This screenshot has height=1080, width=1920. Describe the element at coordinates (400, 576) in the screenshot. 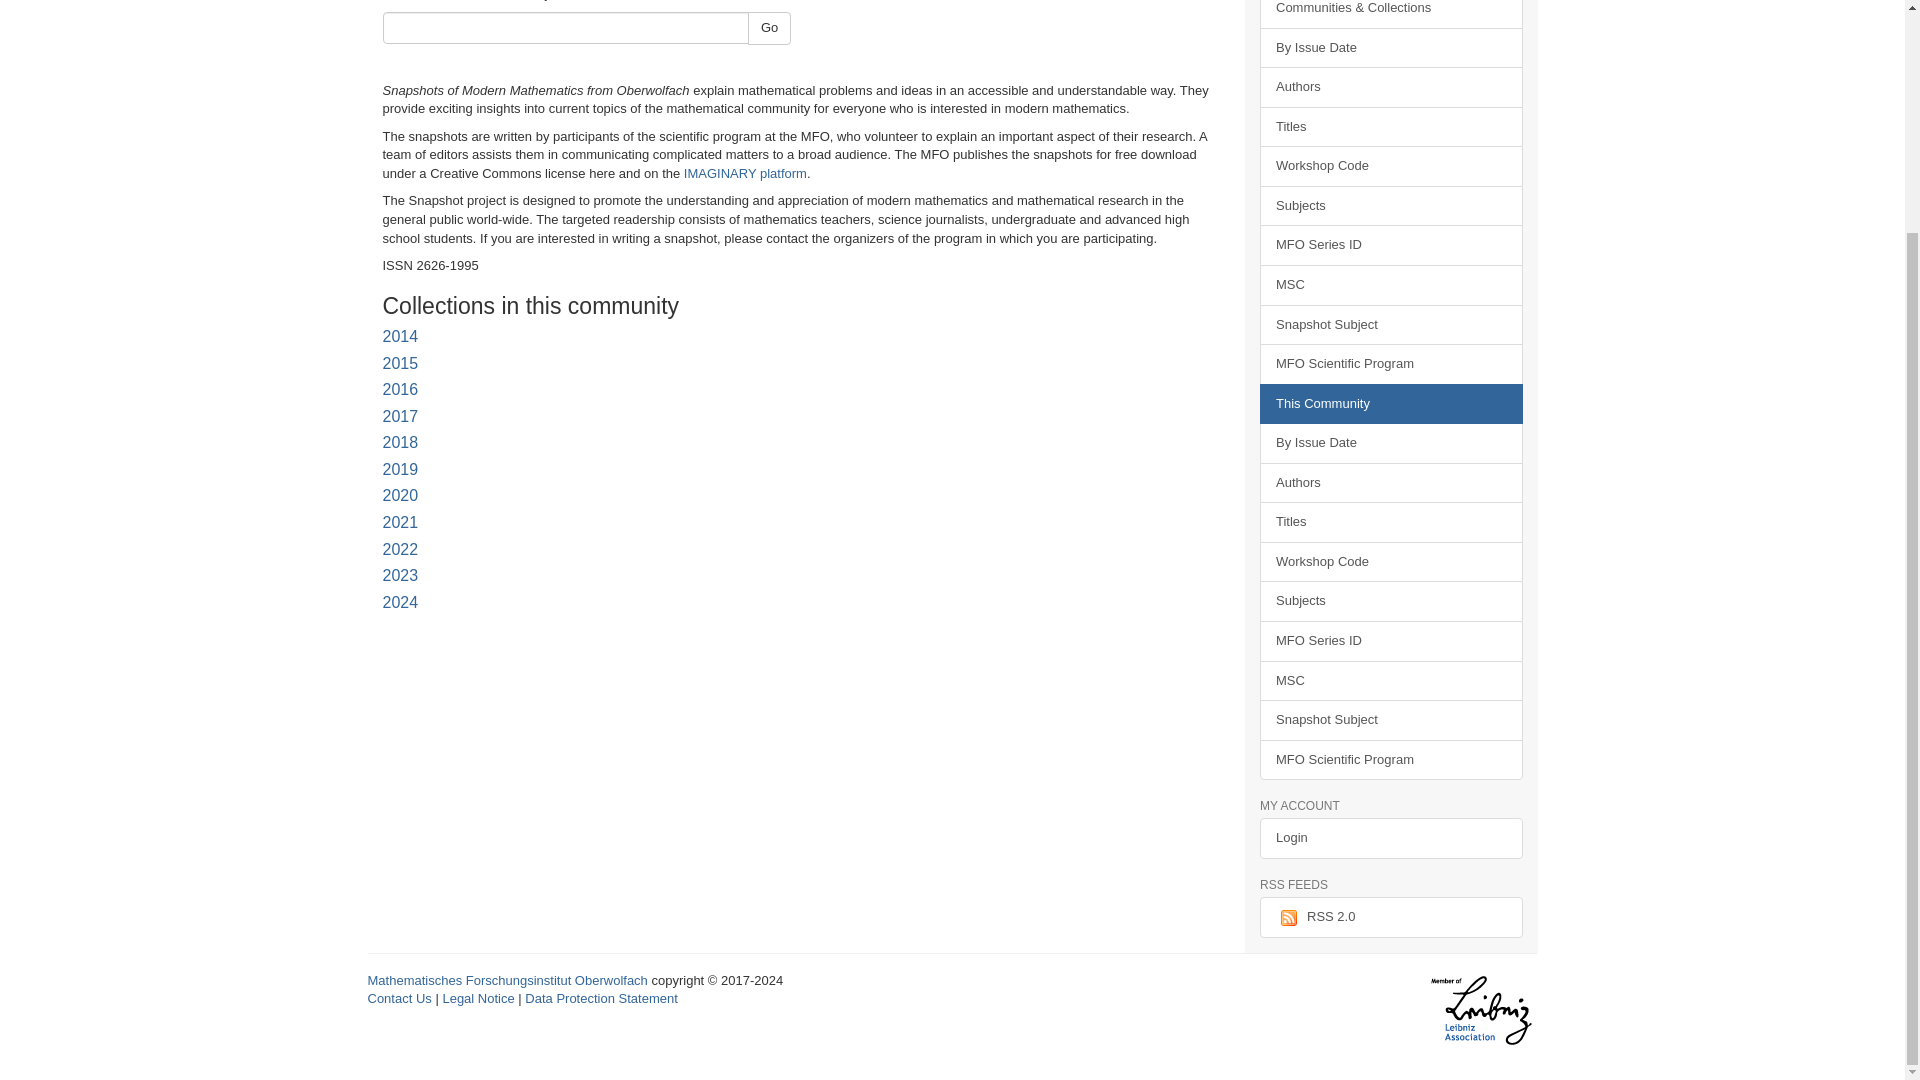

I see `2023` at that location.